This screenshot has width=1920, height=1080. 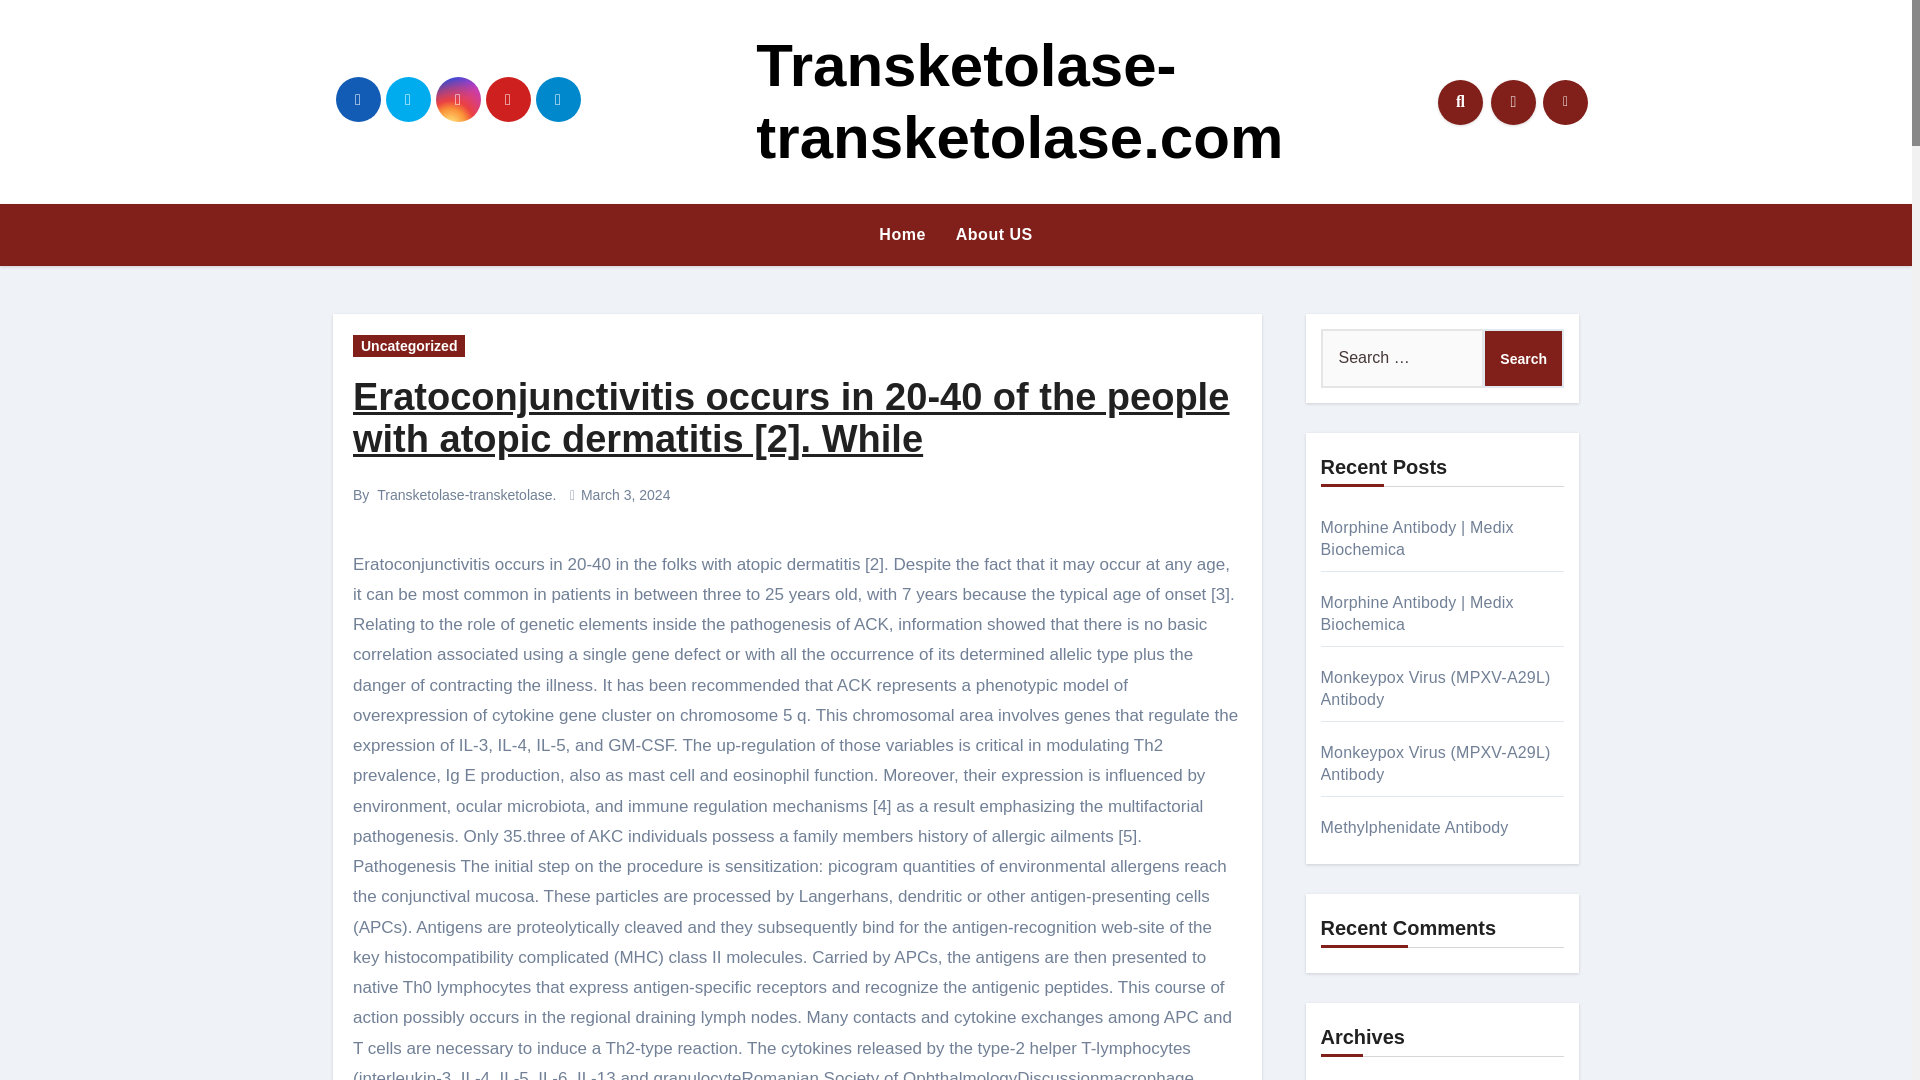 I want to click on Transketolase-transketolase.com, so click(x=1019, y=101).